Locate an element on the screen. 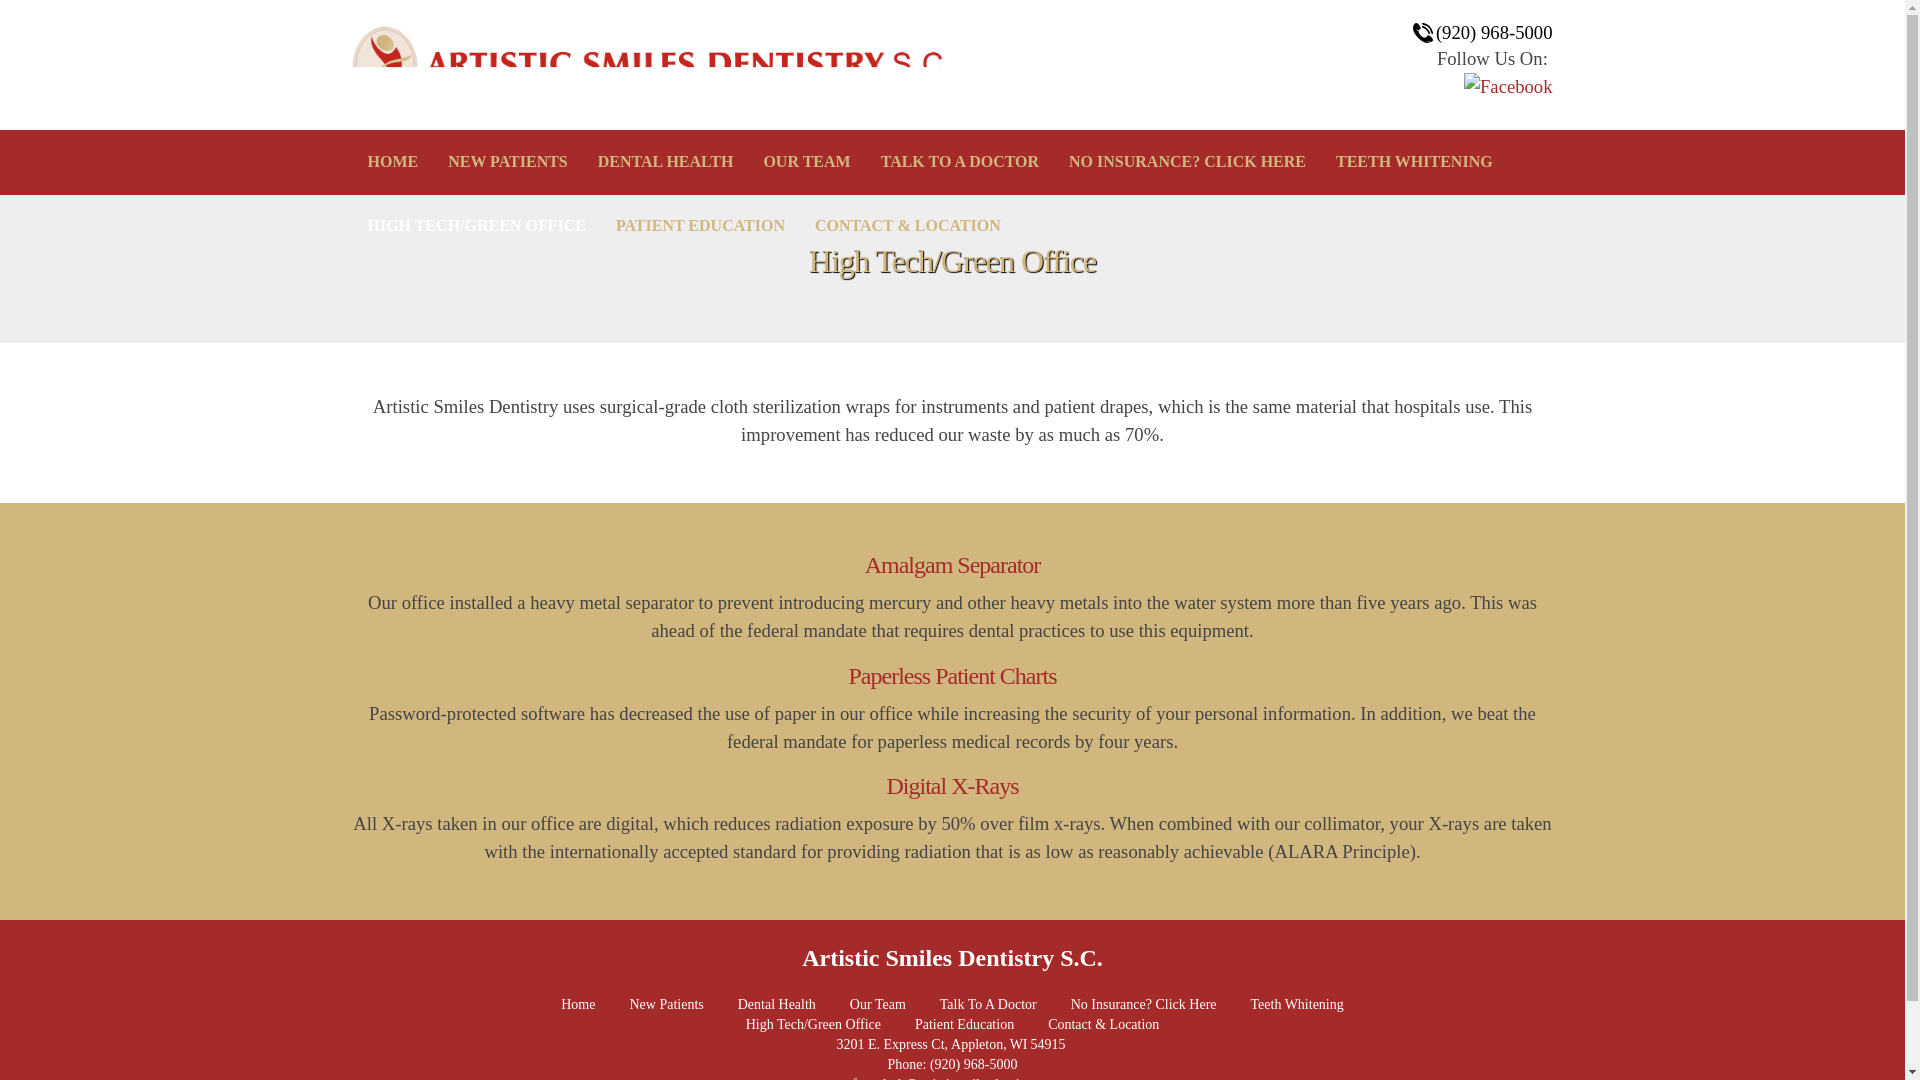 The image size is (1920, 1080). NO INSURANCE? CLICK HERE is located at coordinates (1187, 162).